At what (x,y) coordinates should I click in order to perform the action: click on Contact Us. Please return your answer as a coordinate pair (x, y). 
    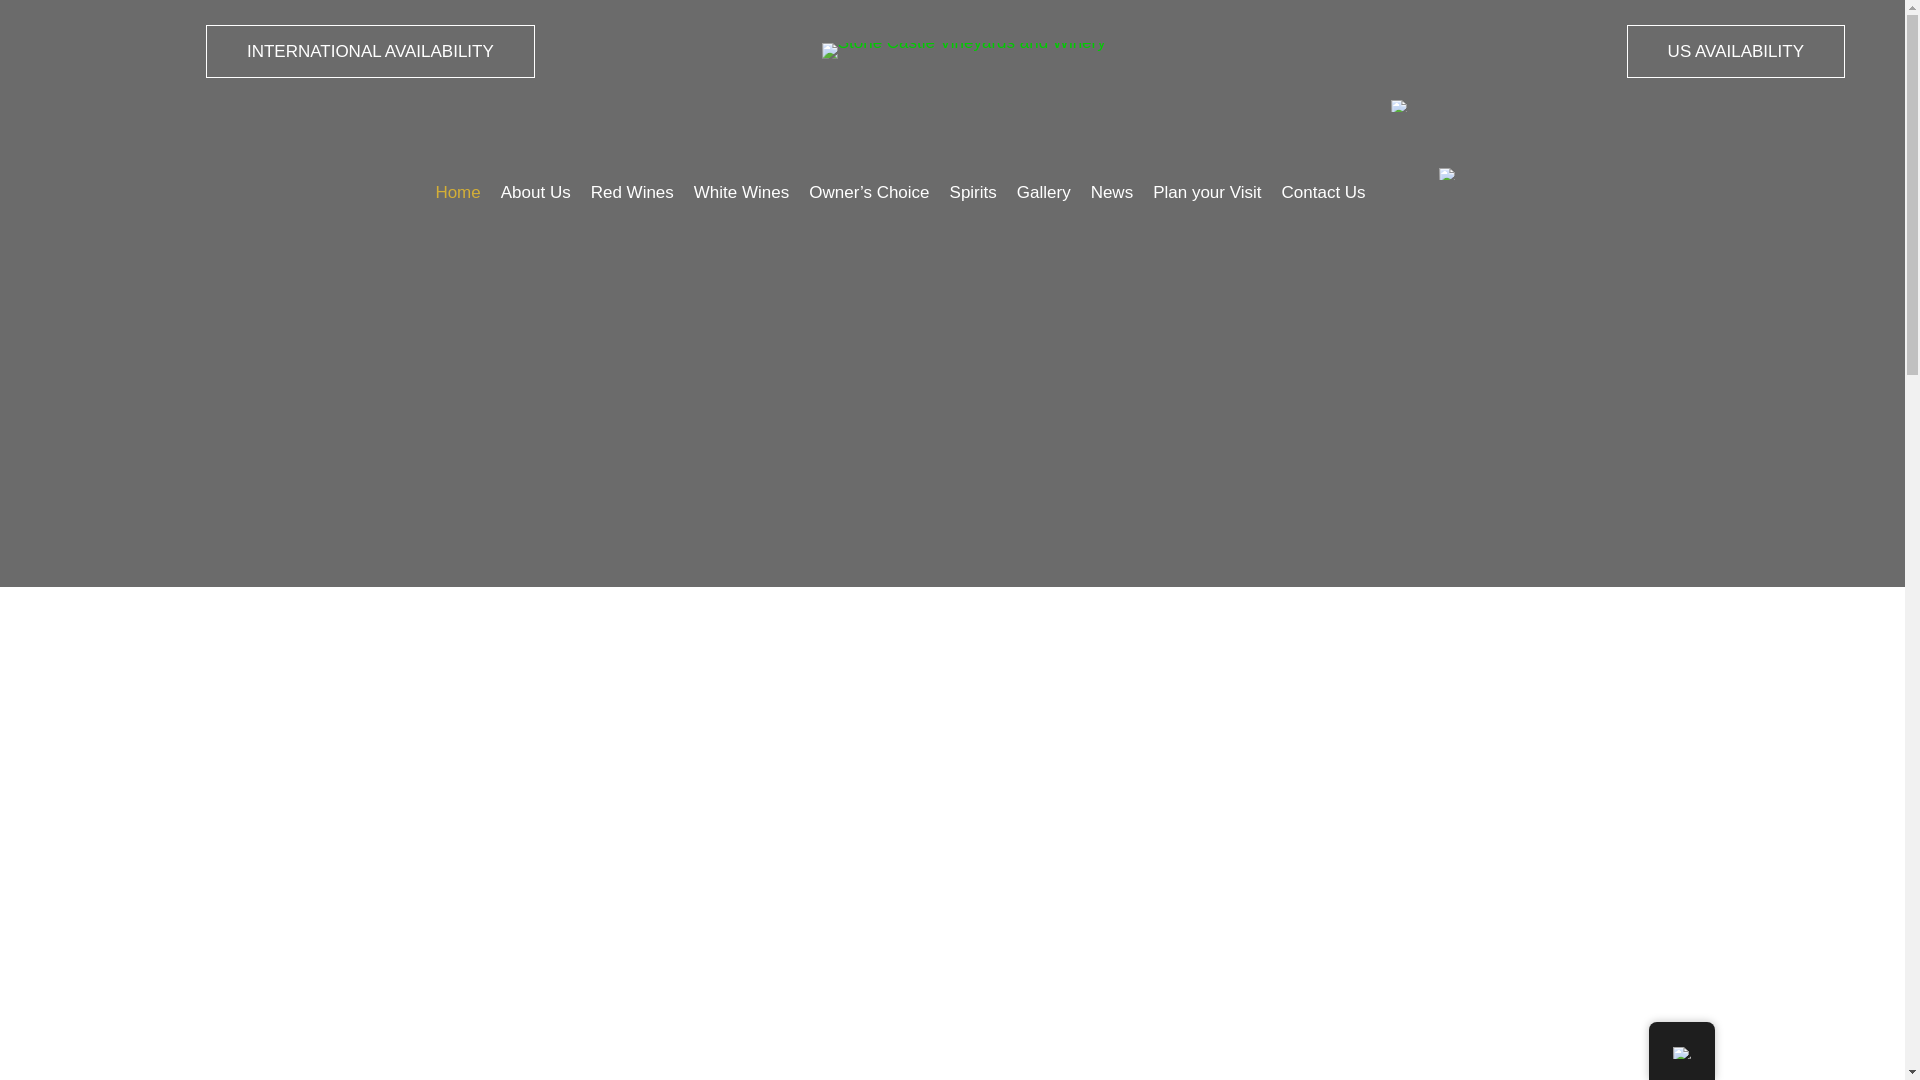
    Looking at the image, I should click on (1324, 194).